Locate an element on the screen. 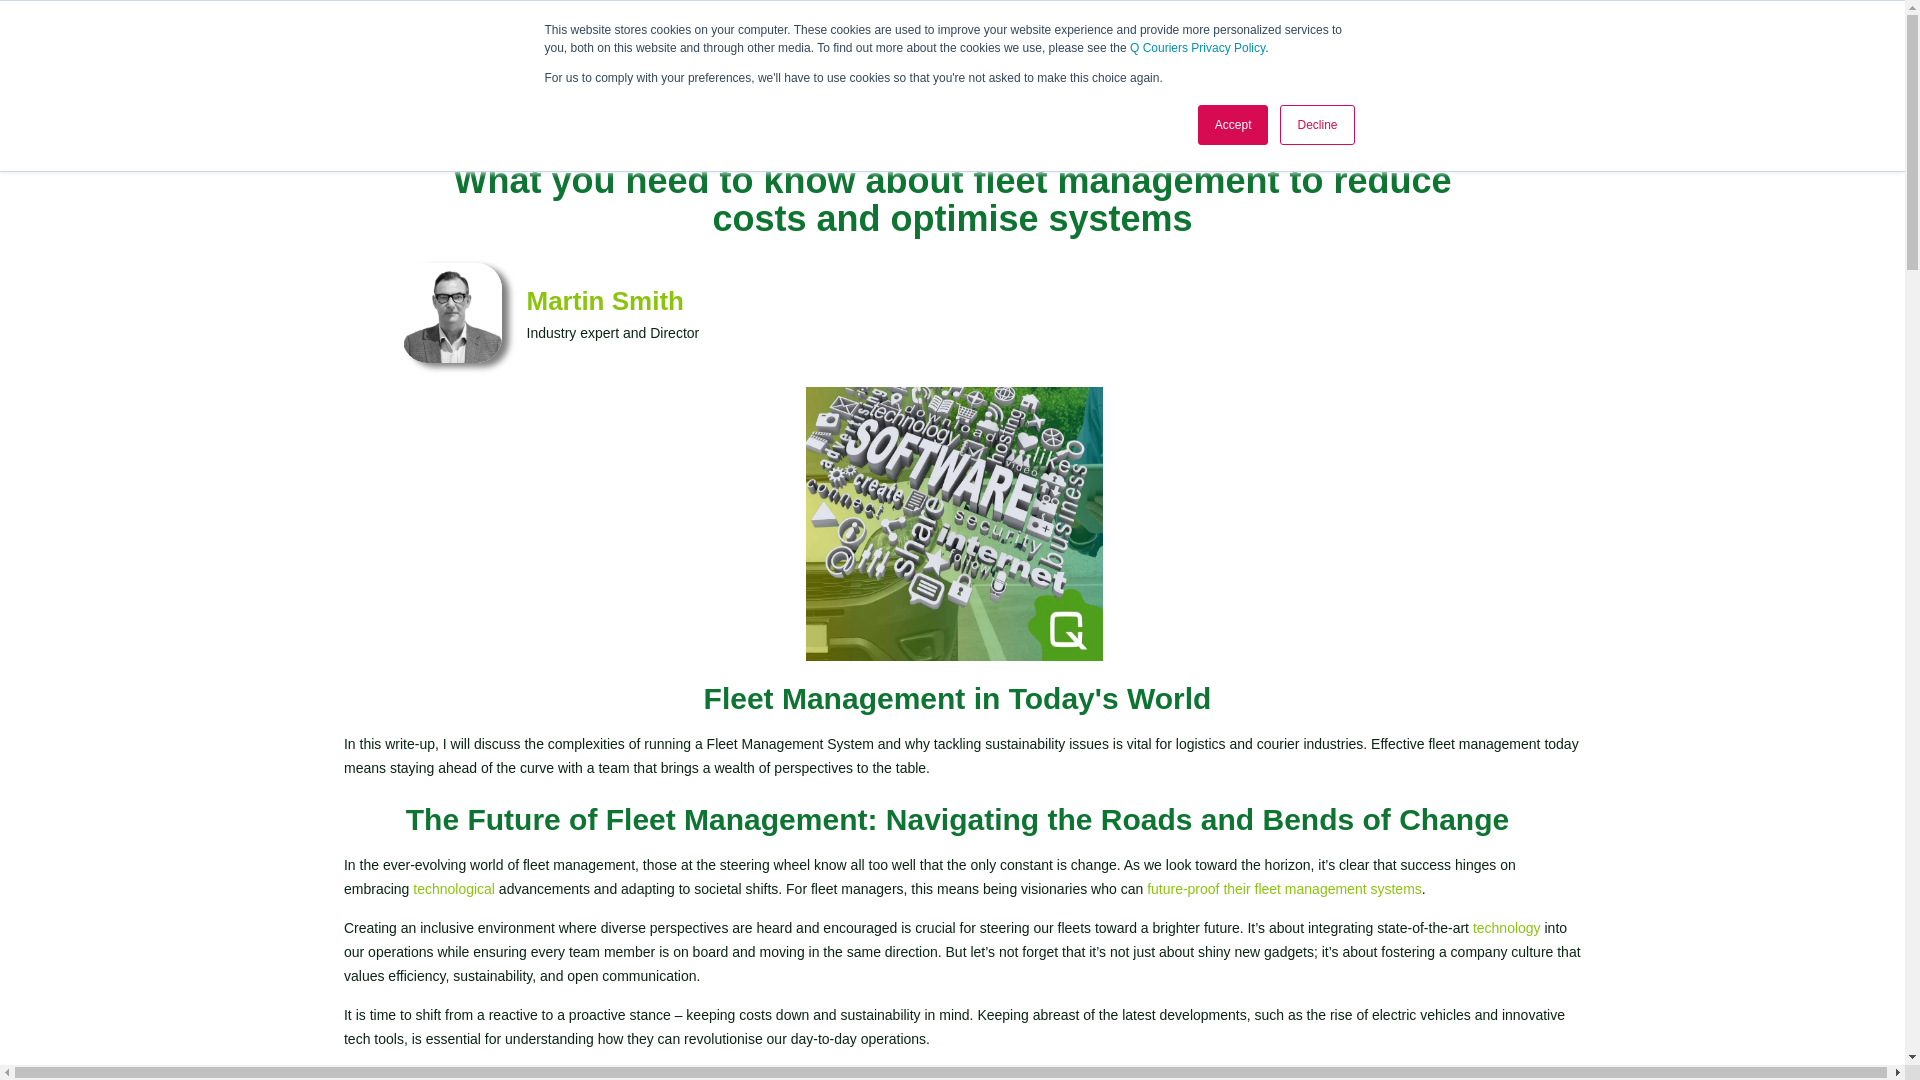 The image size is (1920, 1080). NEWS is located at coordinates (1427, 54).